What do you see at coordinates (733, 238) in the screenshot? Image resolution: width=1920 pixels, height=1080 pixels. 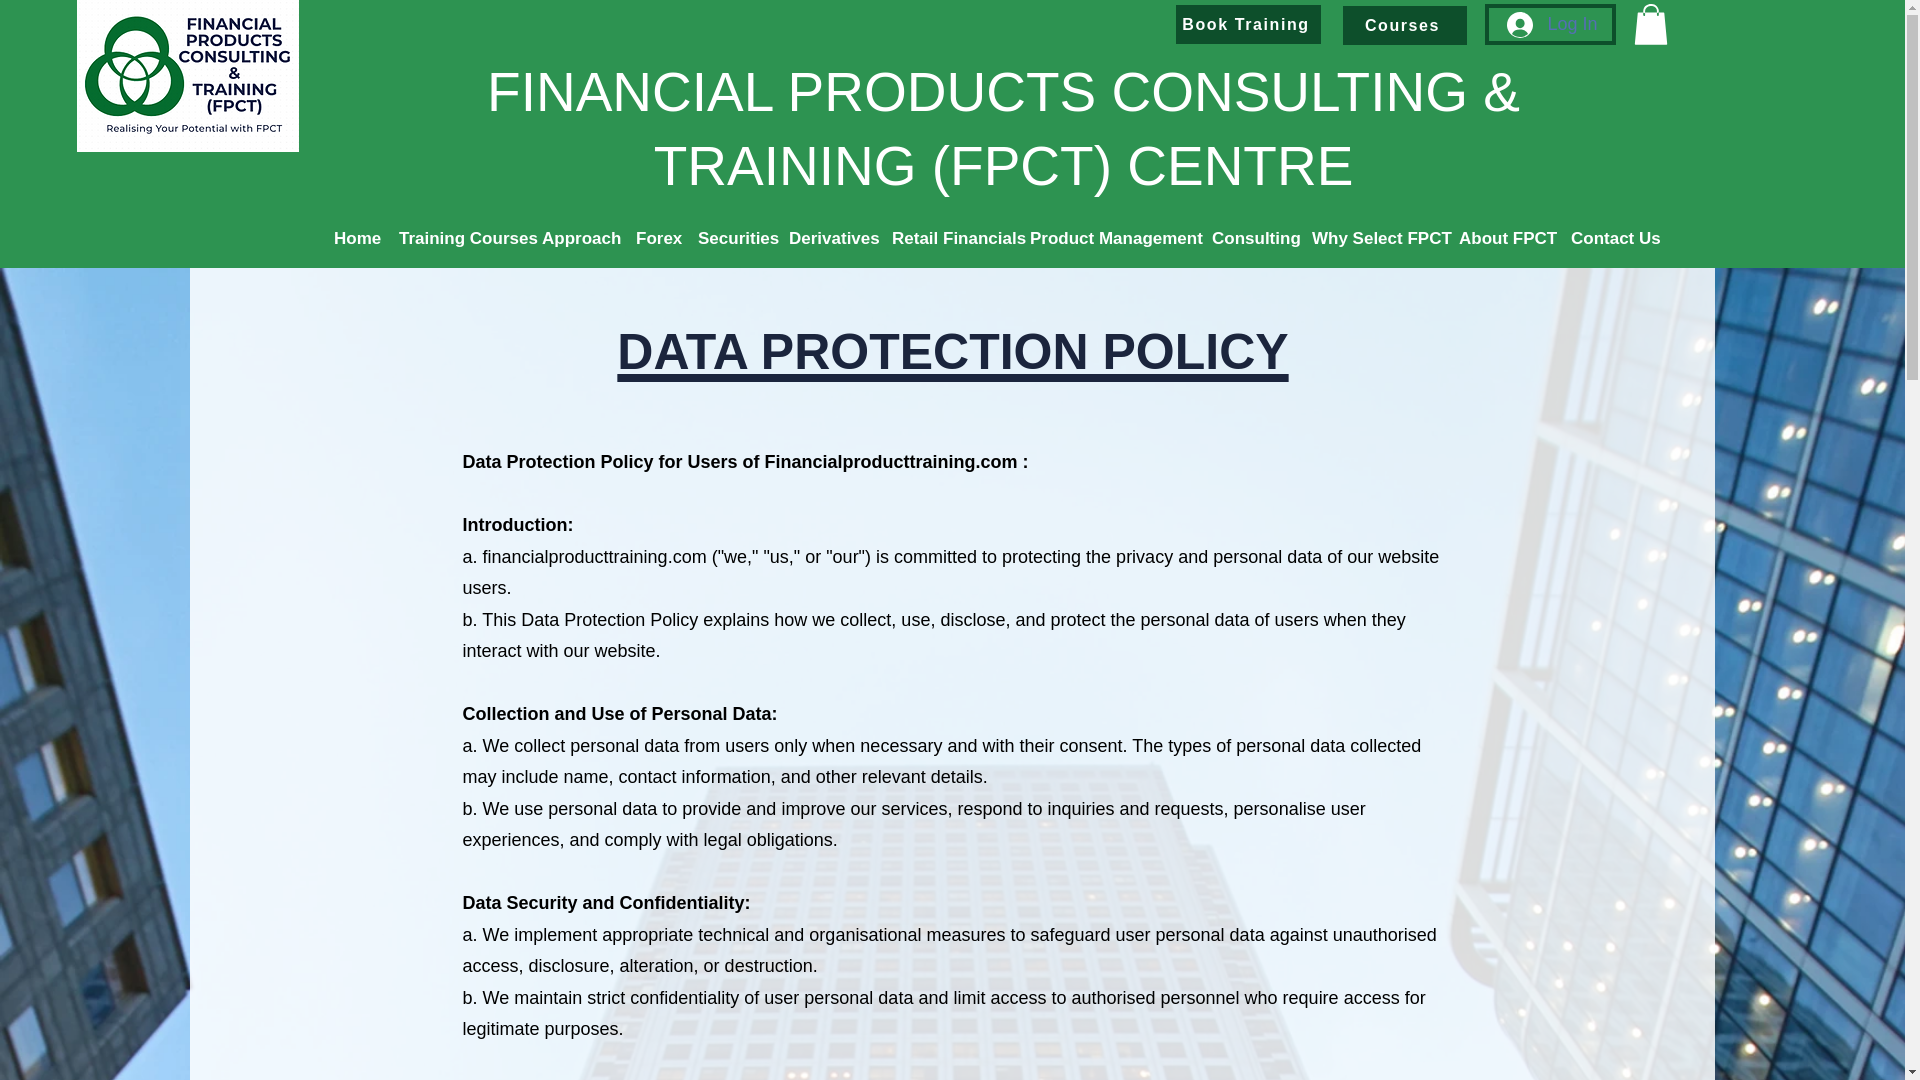 I see `Securities` at bounding box center [733, 238].